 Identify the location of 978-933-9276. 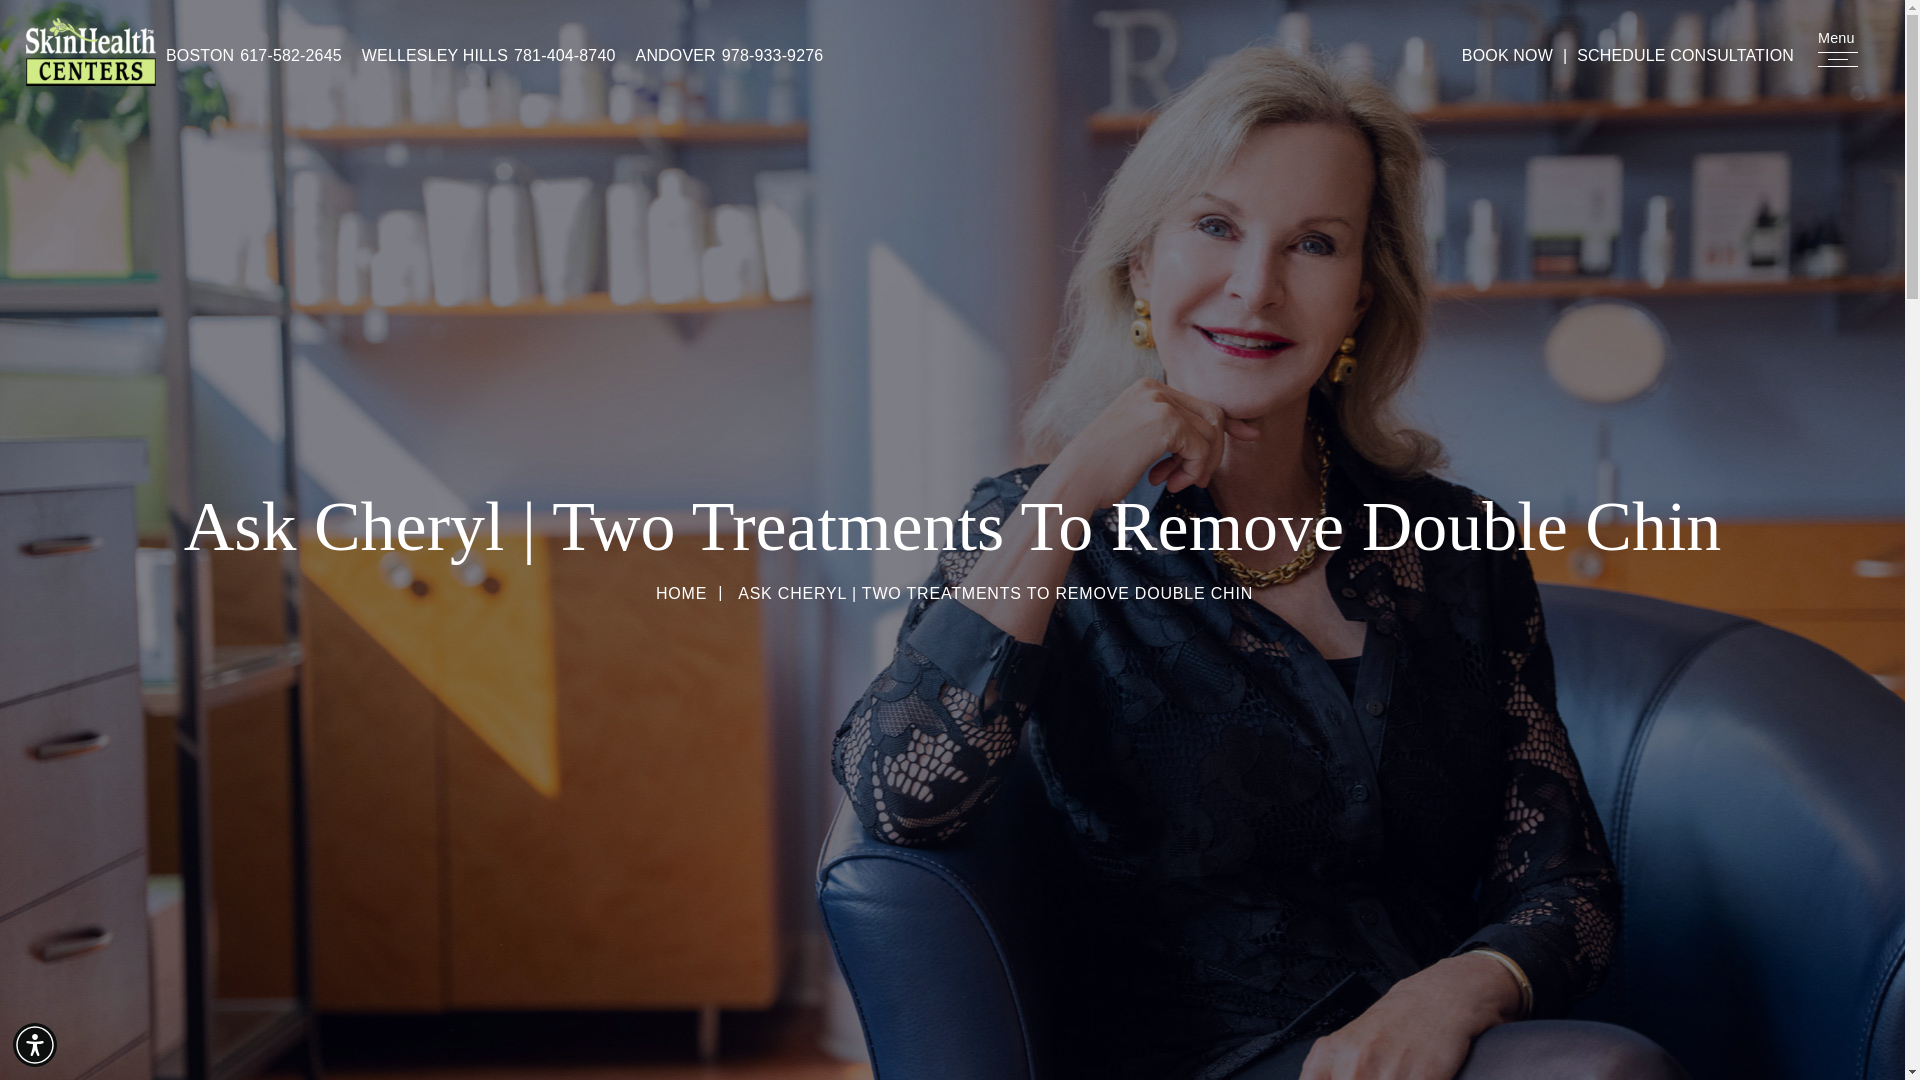
(770, 56).